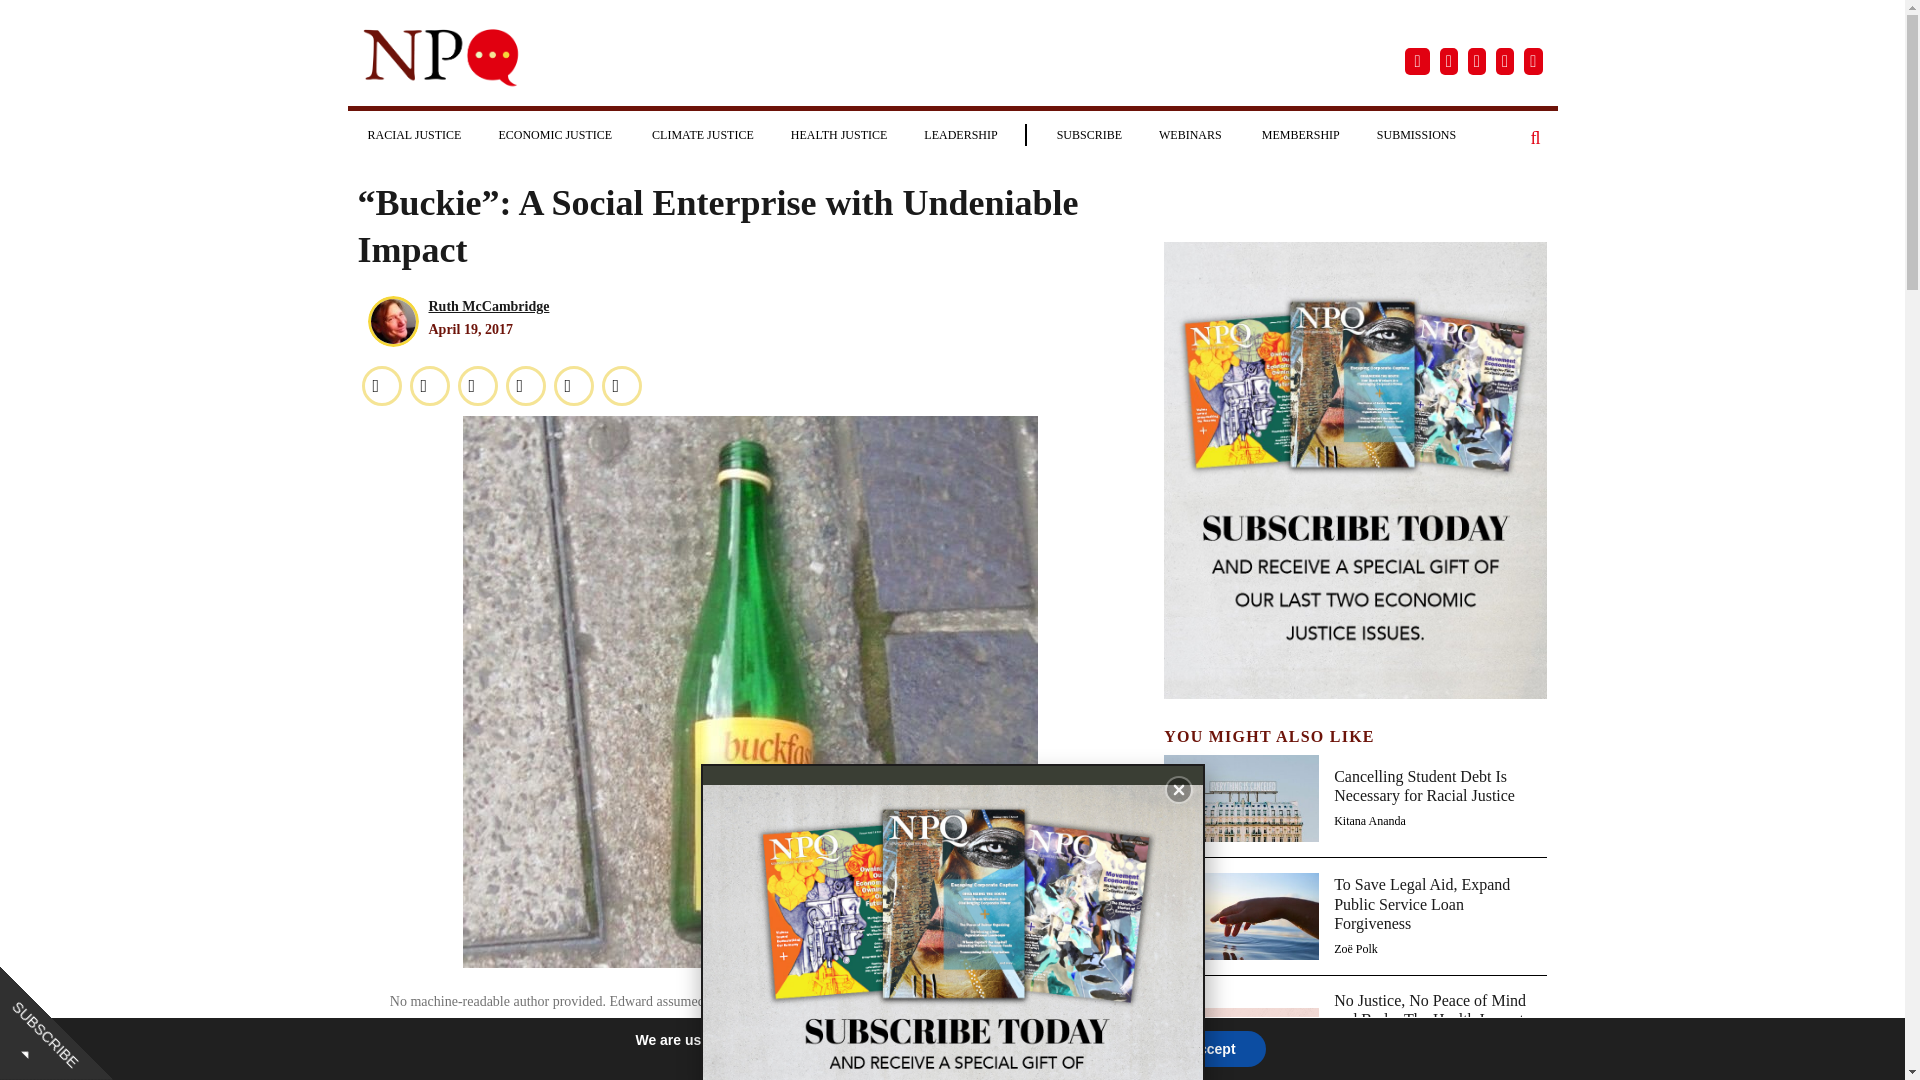 This screenshot has width=1920, height=1080. Describe the element at coordinates (960, 134) in the screenshot. I see `Leadership` at that location.